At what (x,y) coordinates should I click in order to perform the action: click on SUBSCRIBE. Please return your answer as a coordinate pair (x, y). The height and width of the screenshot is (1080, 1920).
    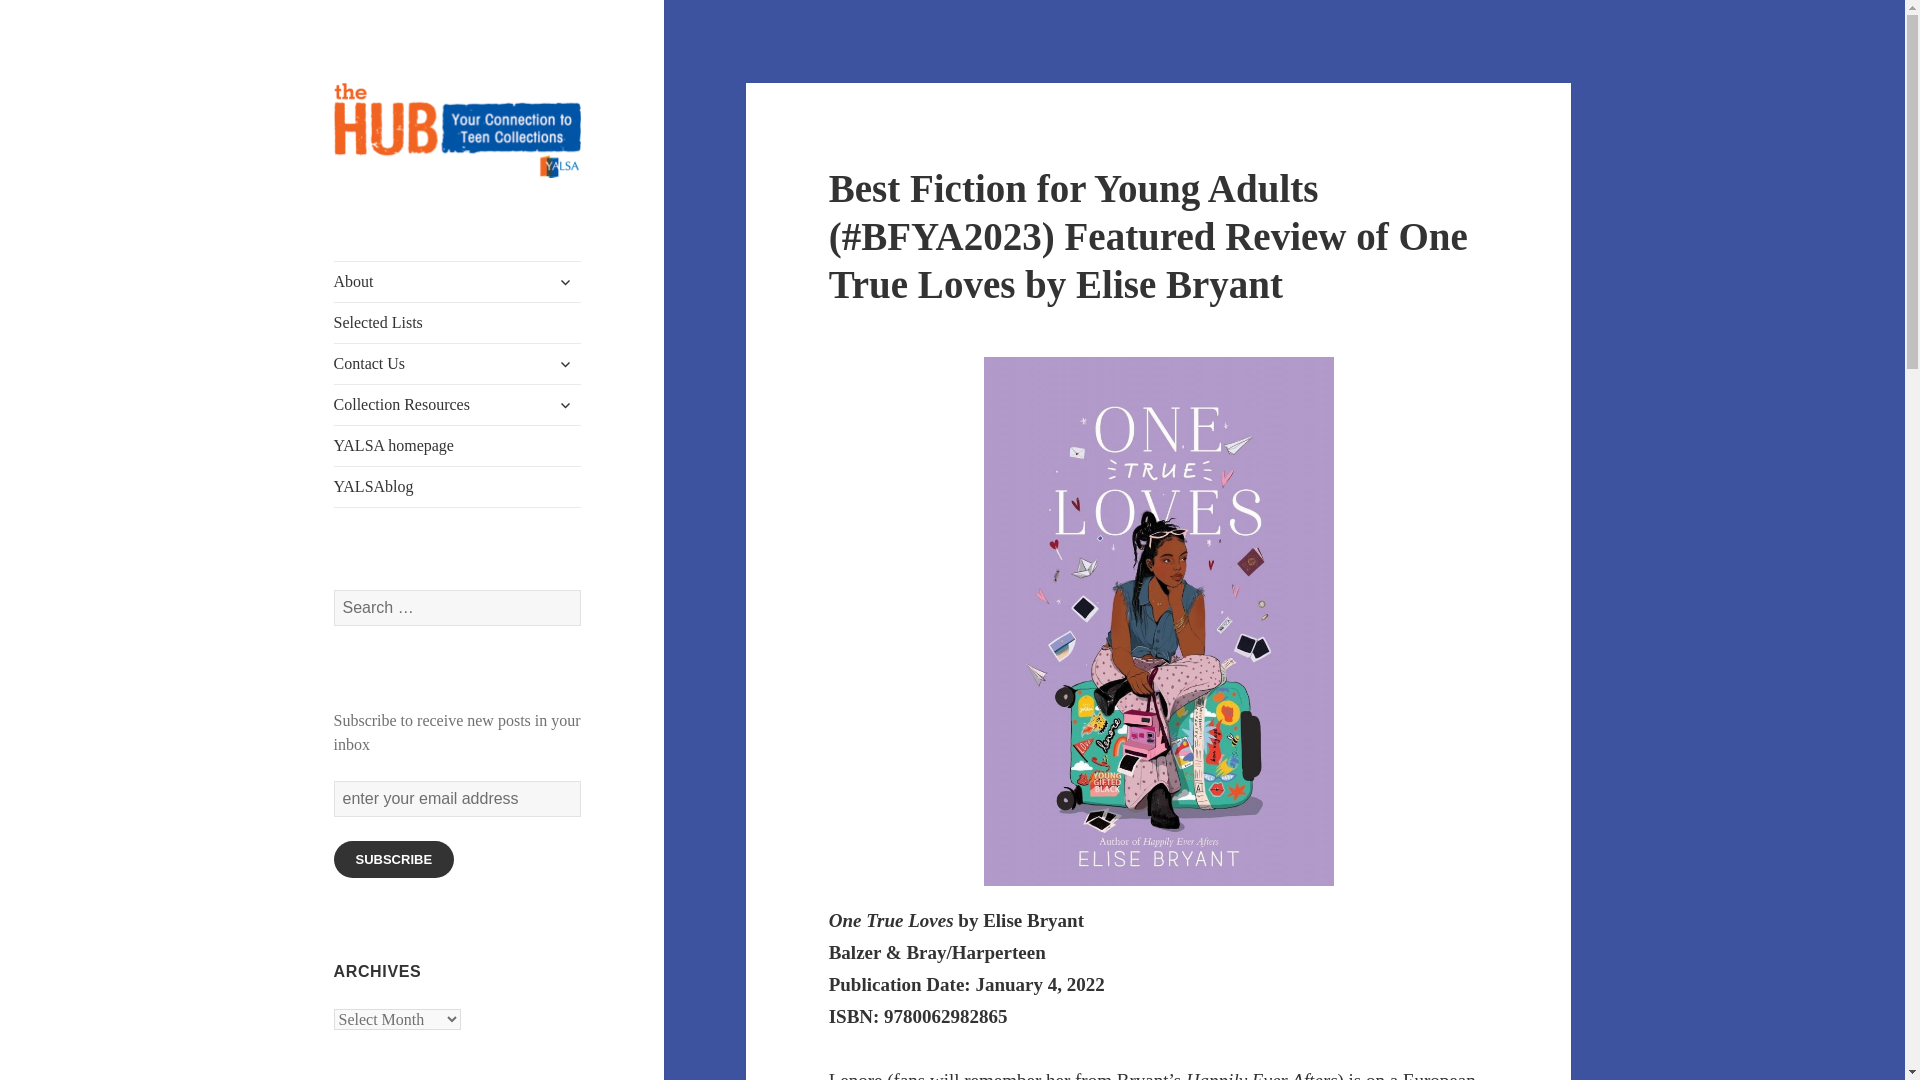
    Looking at the image, I should click on (394, 860).